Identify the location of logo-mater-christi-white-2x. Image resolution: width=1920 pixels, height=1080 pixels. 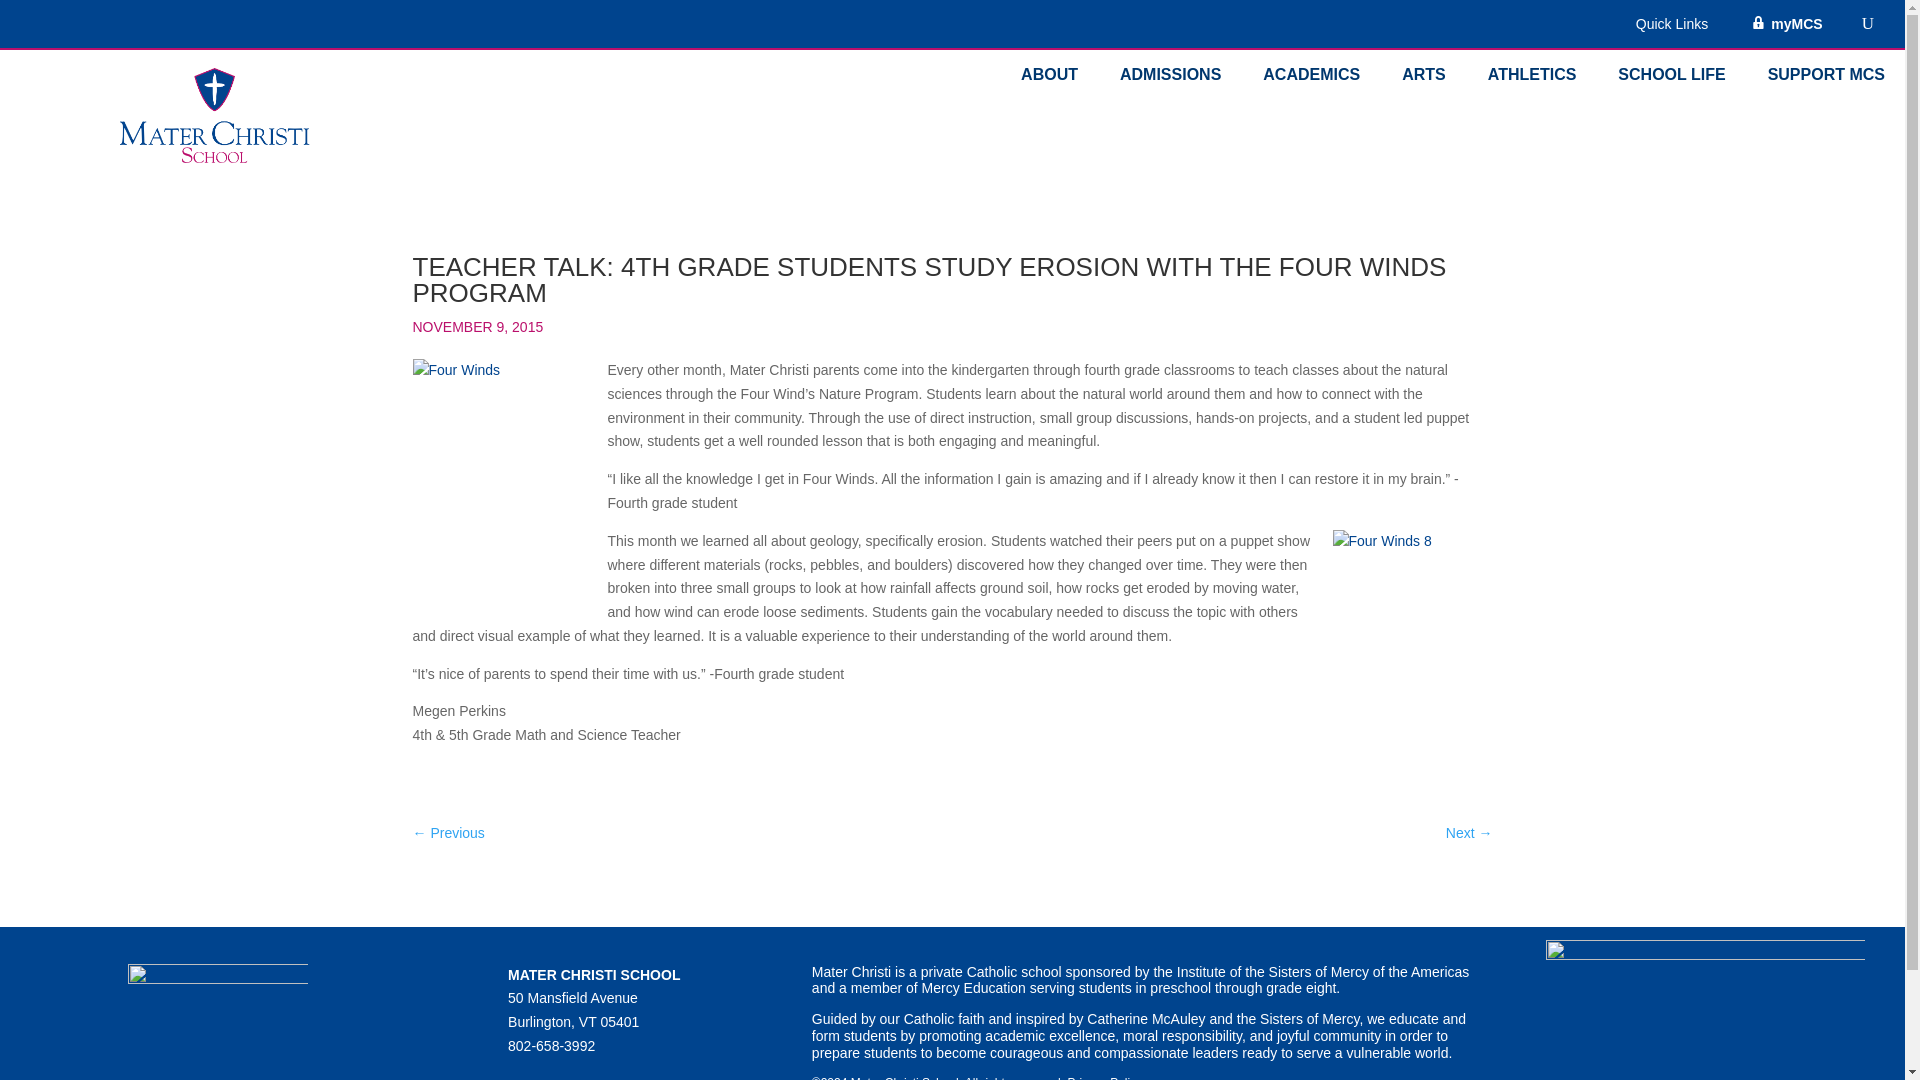
(218, 1008).